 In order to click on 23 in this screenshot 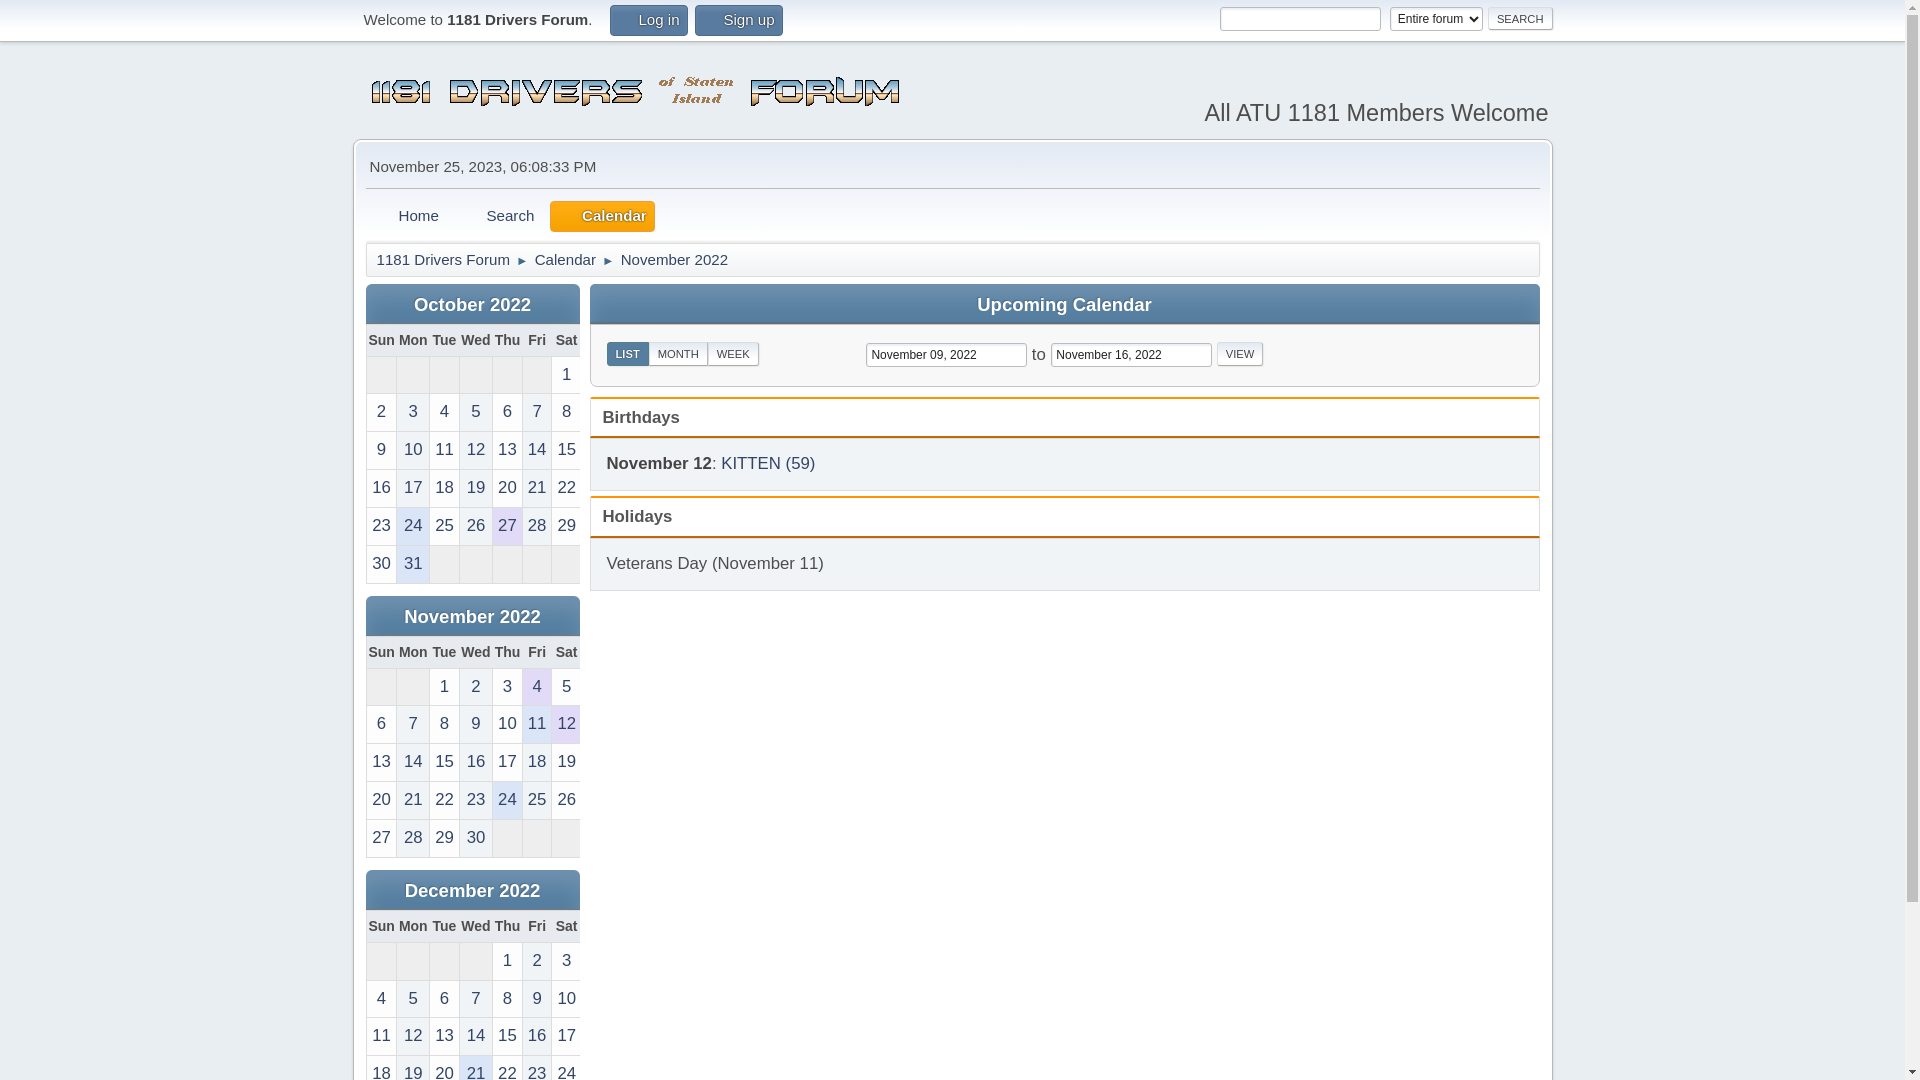, I will do `click(381, 526)`.